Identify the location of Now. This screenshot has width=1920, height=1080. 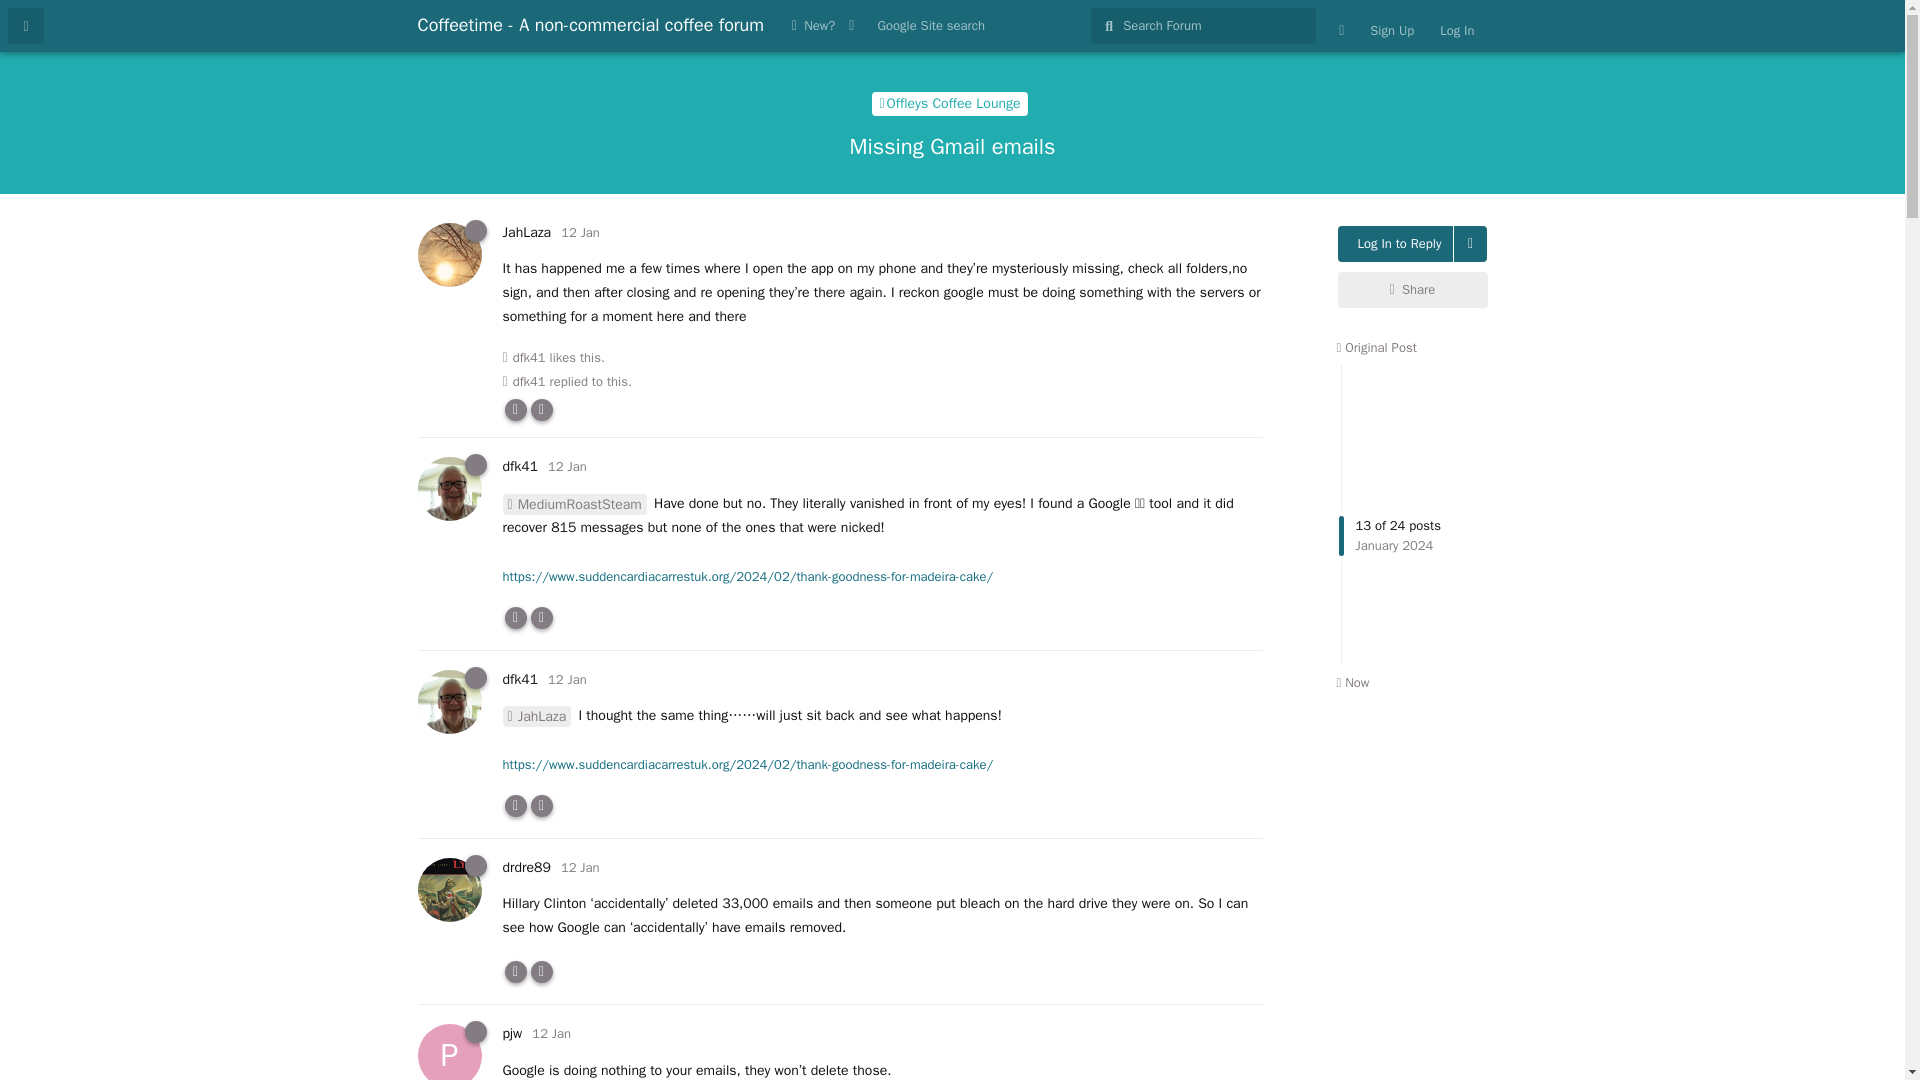
(1352, 682).